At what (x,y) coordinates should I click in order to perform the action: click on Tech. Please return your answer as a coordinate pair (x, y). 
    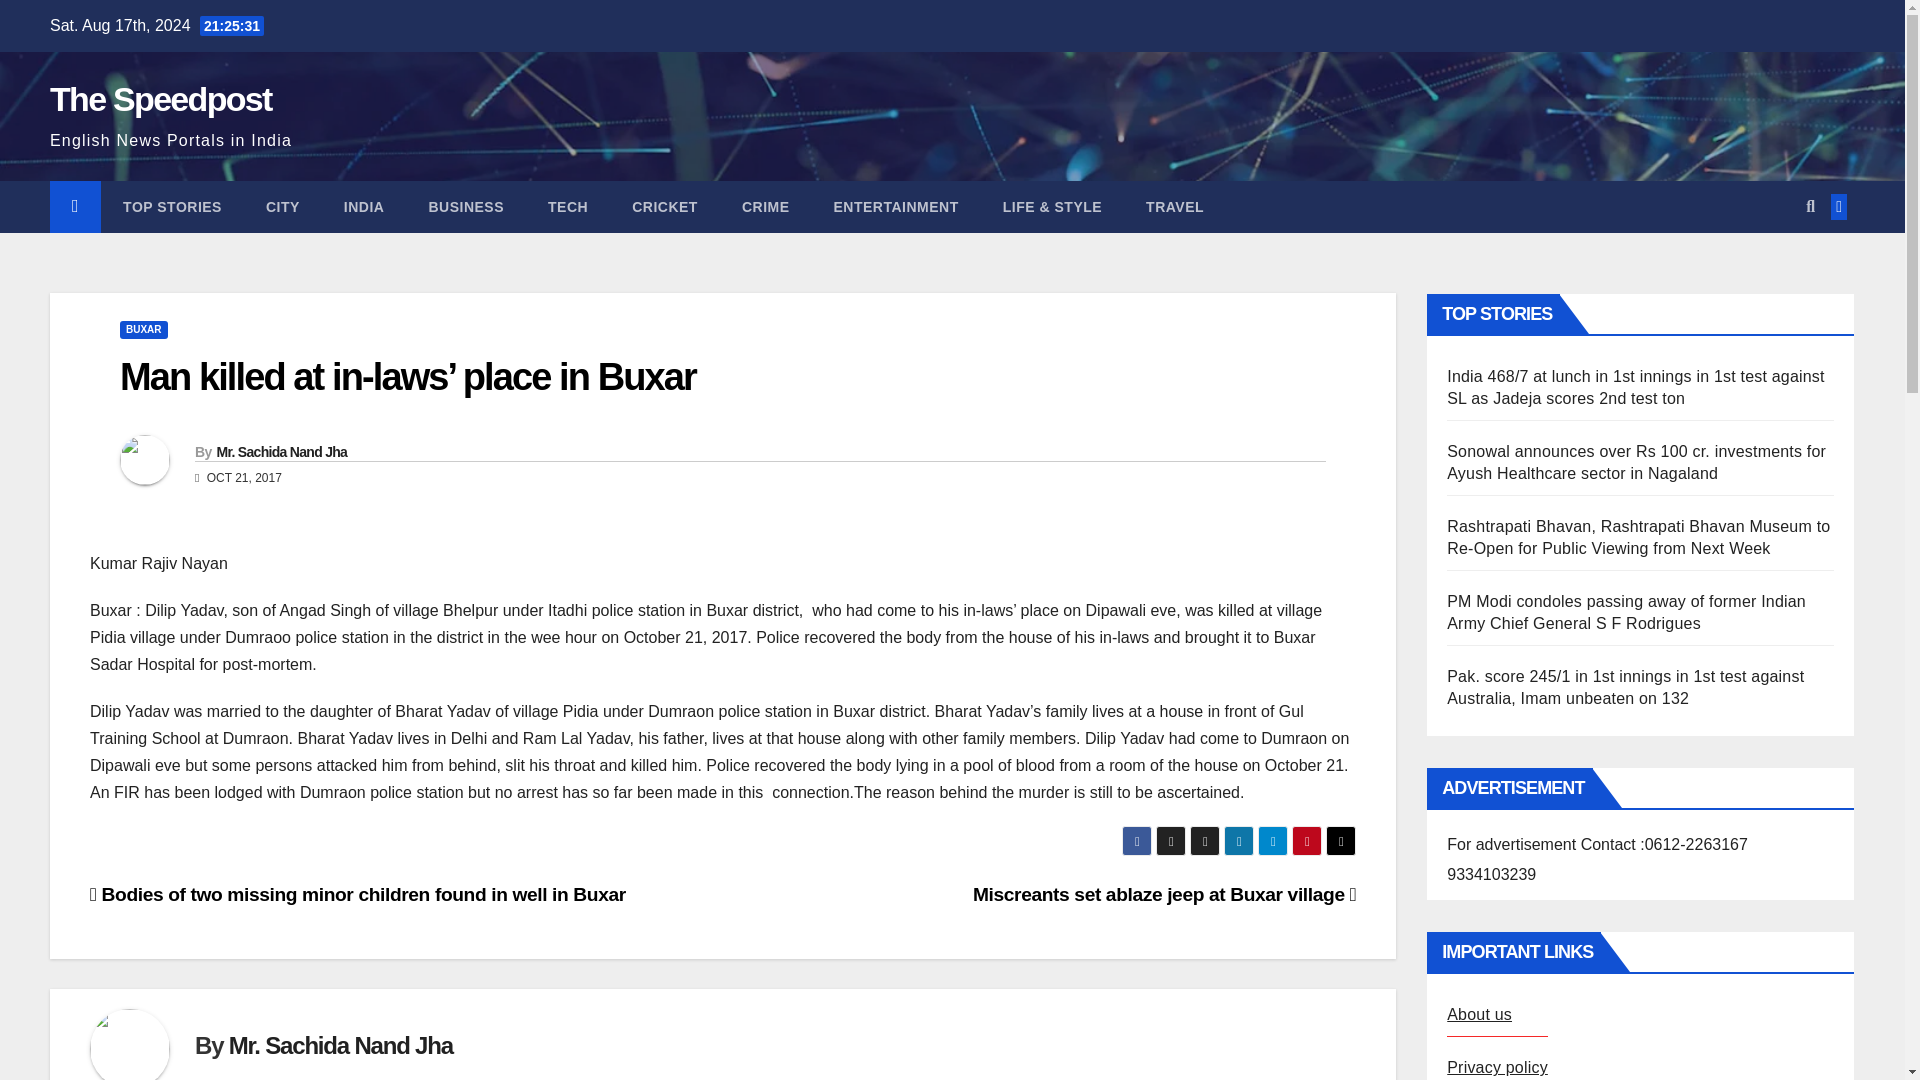
    Looking at the image, I should click on (568, 207).